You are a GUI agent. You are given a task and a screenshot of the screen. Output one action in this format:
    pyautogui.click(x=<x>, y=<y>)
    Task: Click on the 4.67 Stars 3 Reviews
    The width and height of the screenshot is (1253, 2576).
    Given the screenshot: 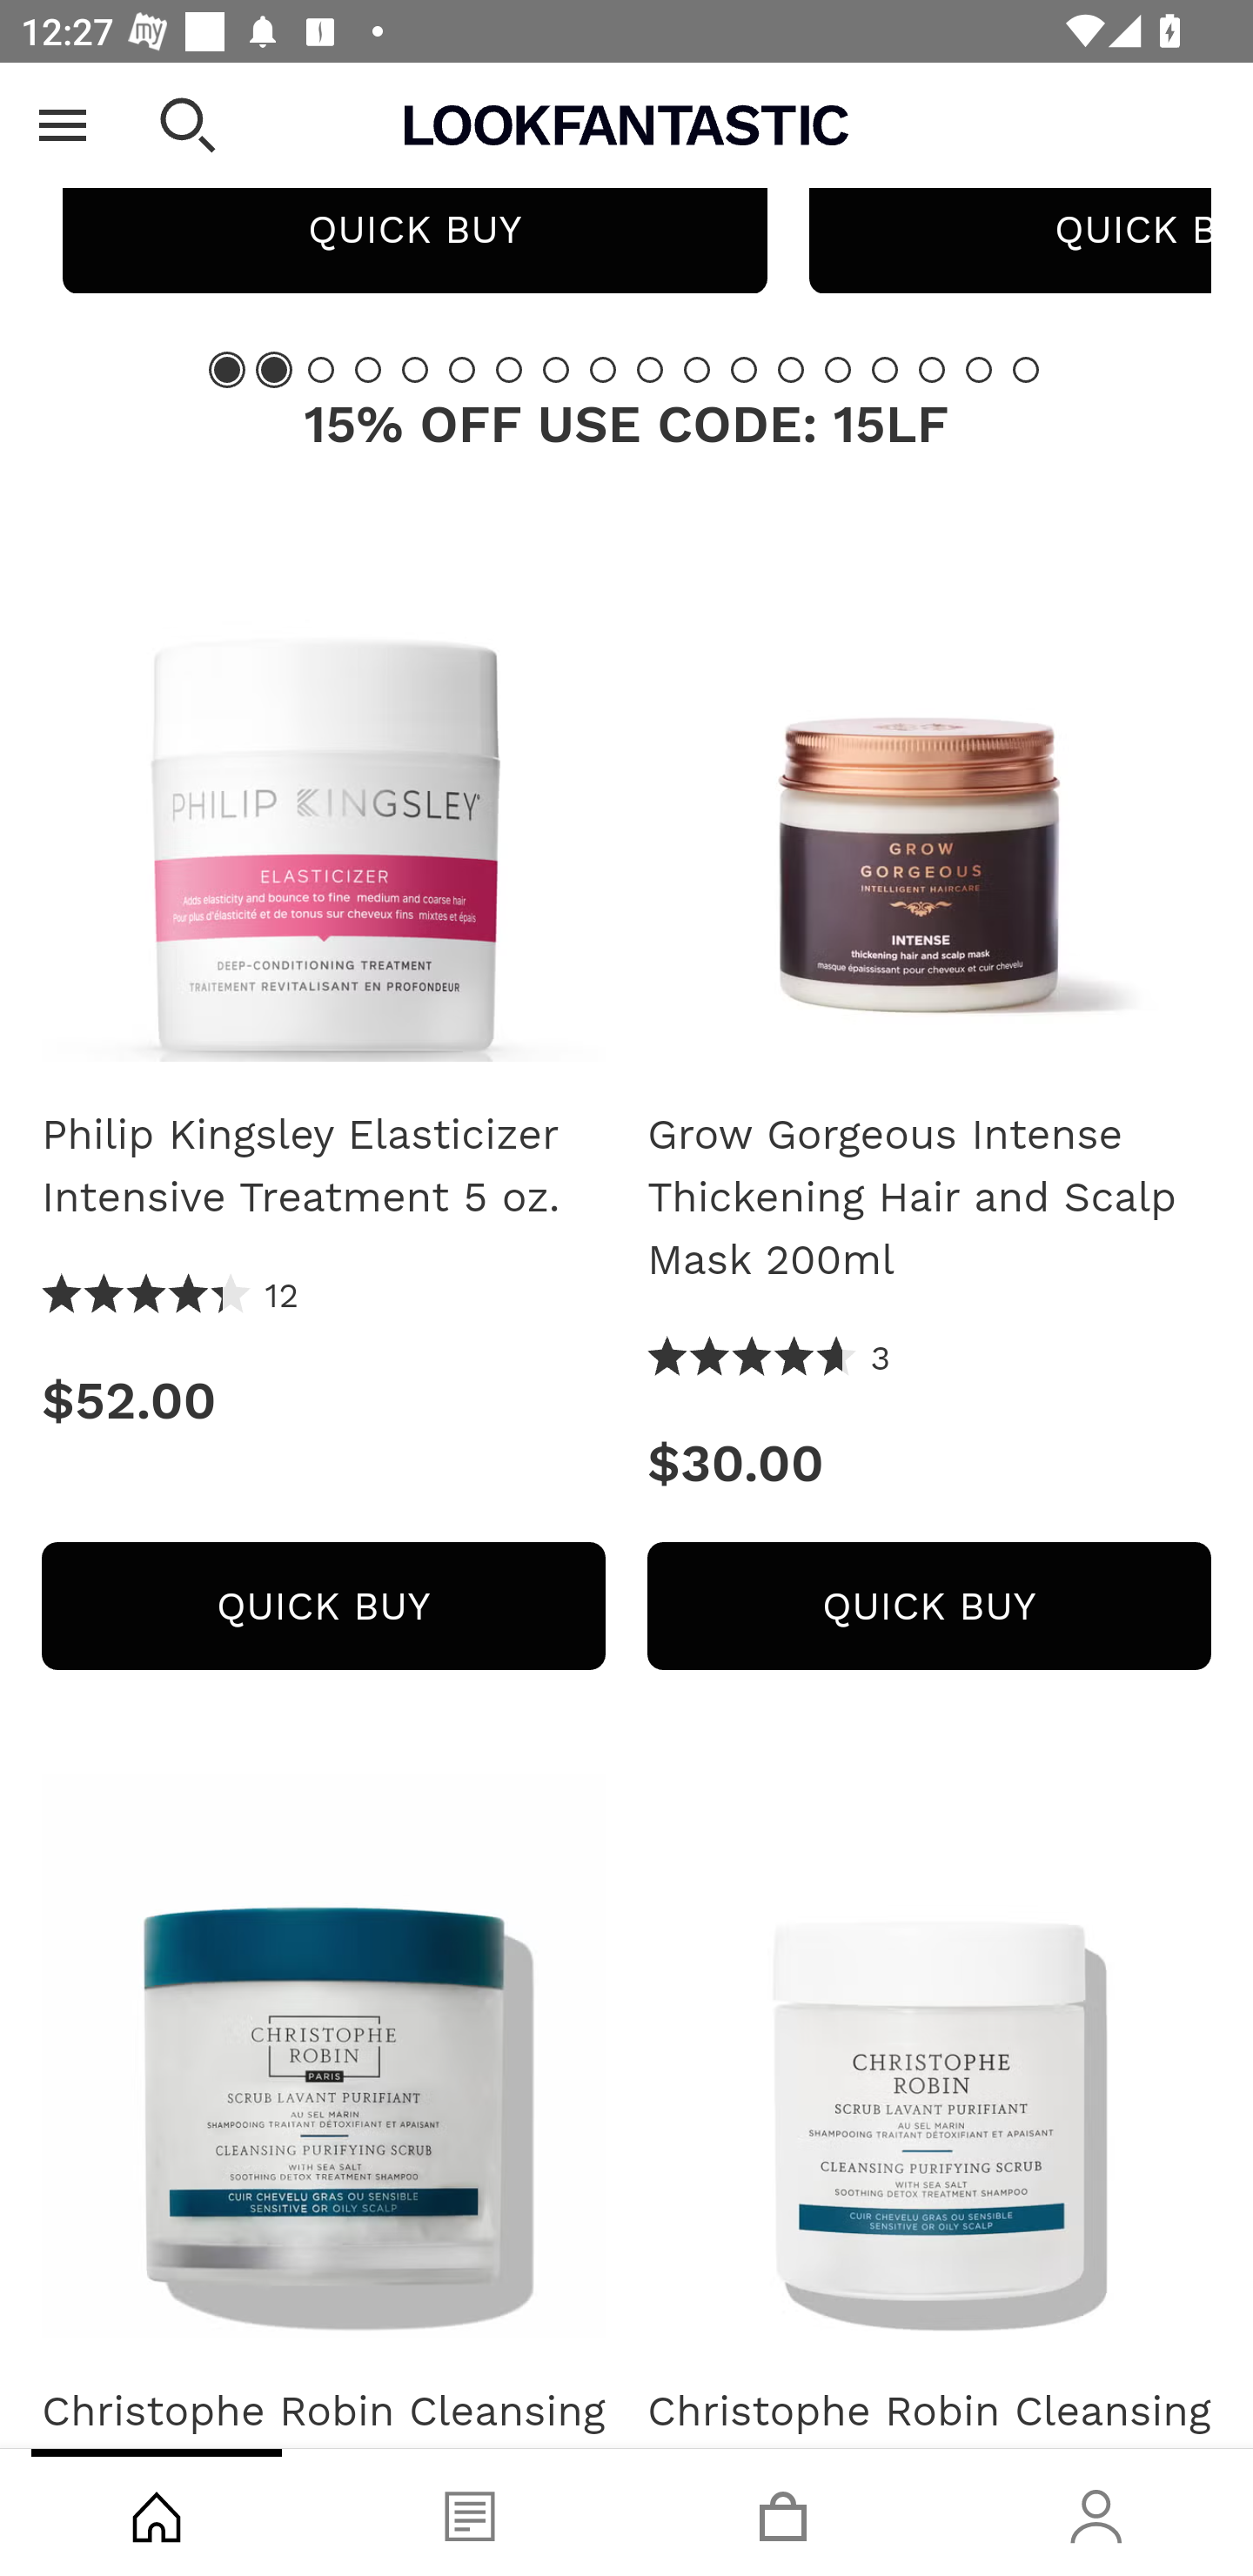 What is the action you would take?
    pyautogui.click(x=769, y=1358)
    